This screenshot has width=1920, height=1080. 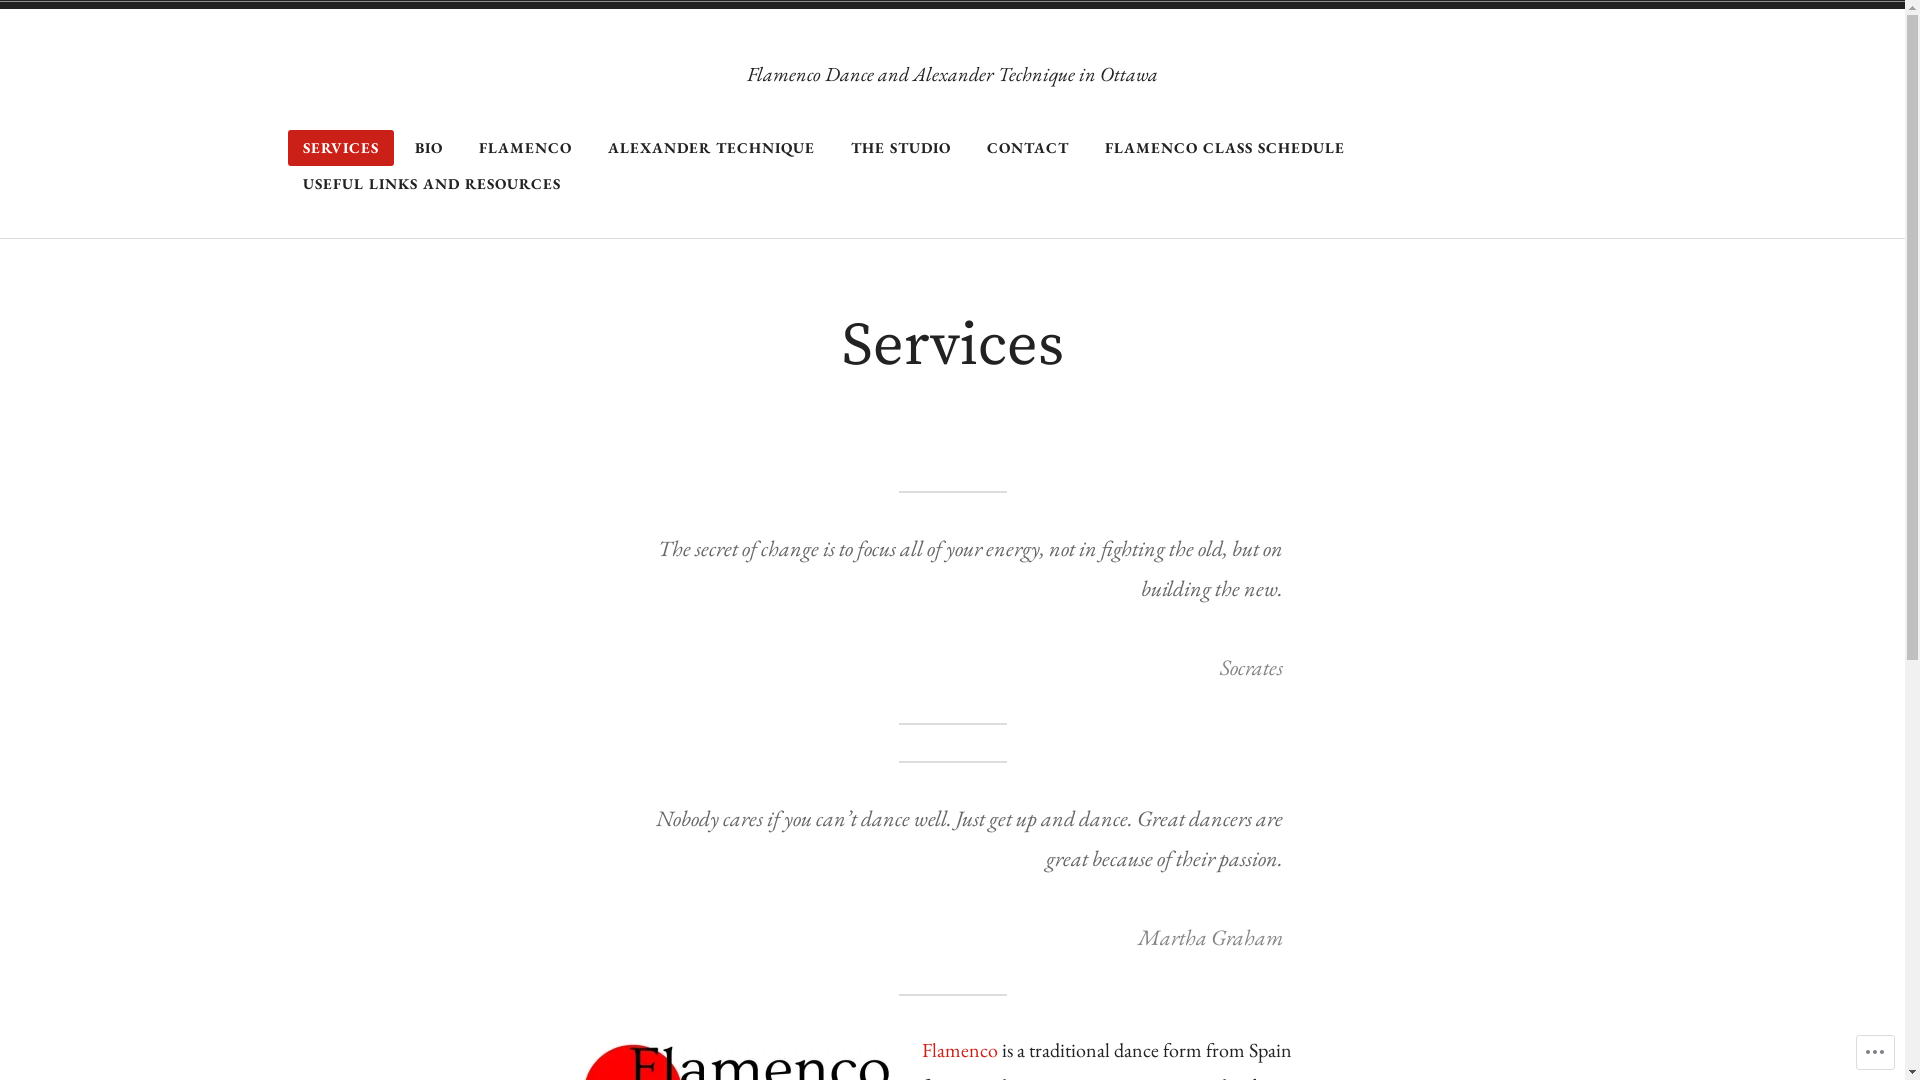 I want to click on FLAMENCO CLASS SCHEDULE, so click(x=1225, y=148).